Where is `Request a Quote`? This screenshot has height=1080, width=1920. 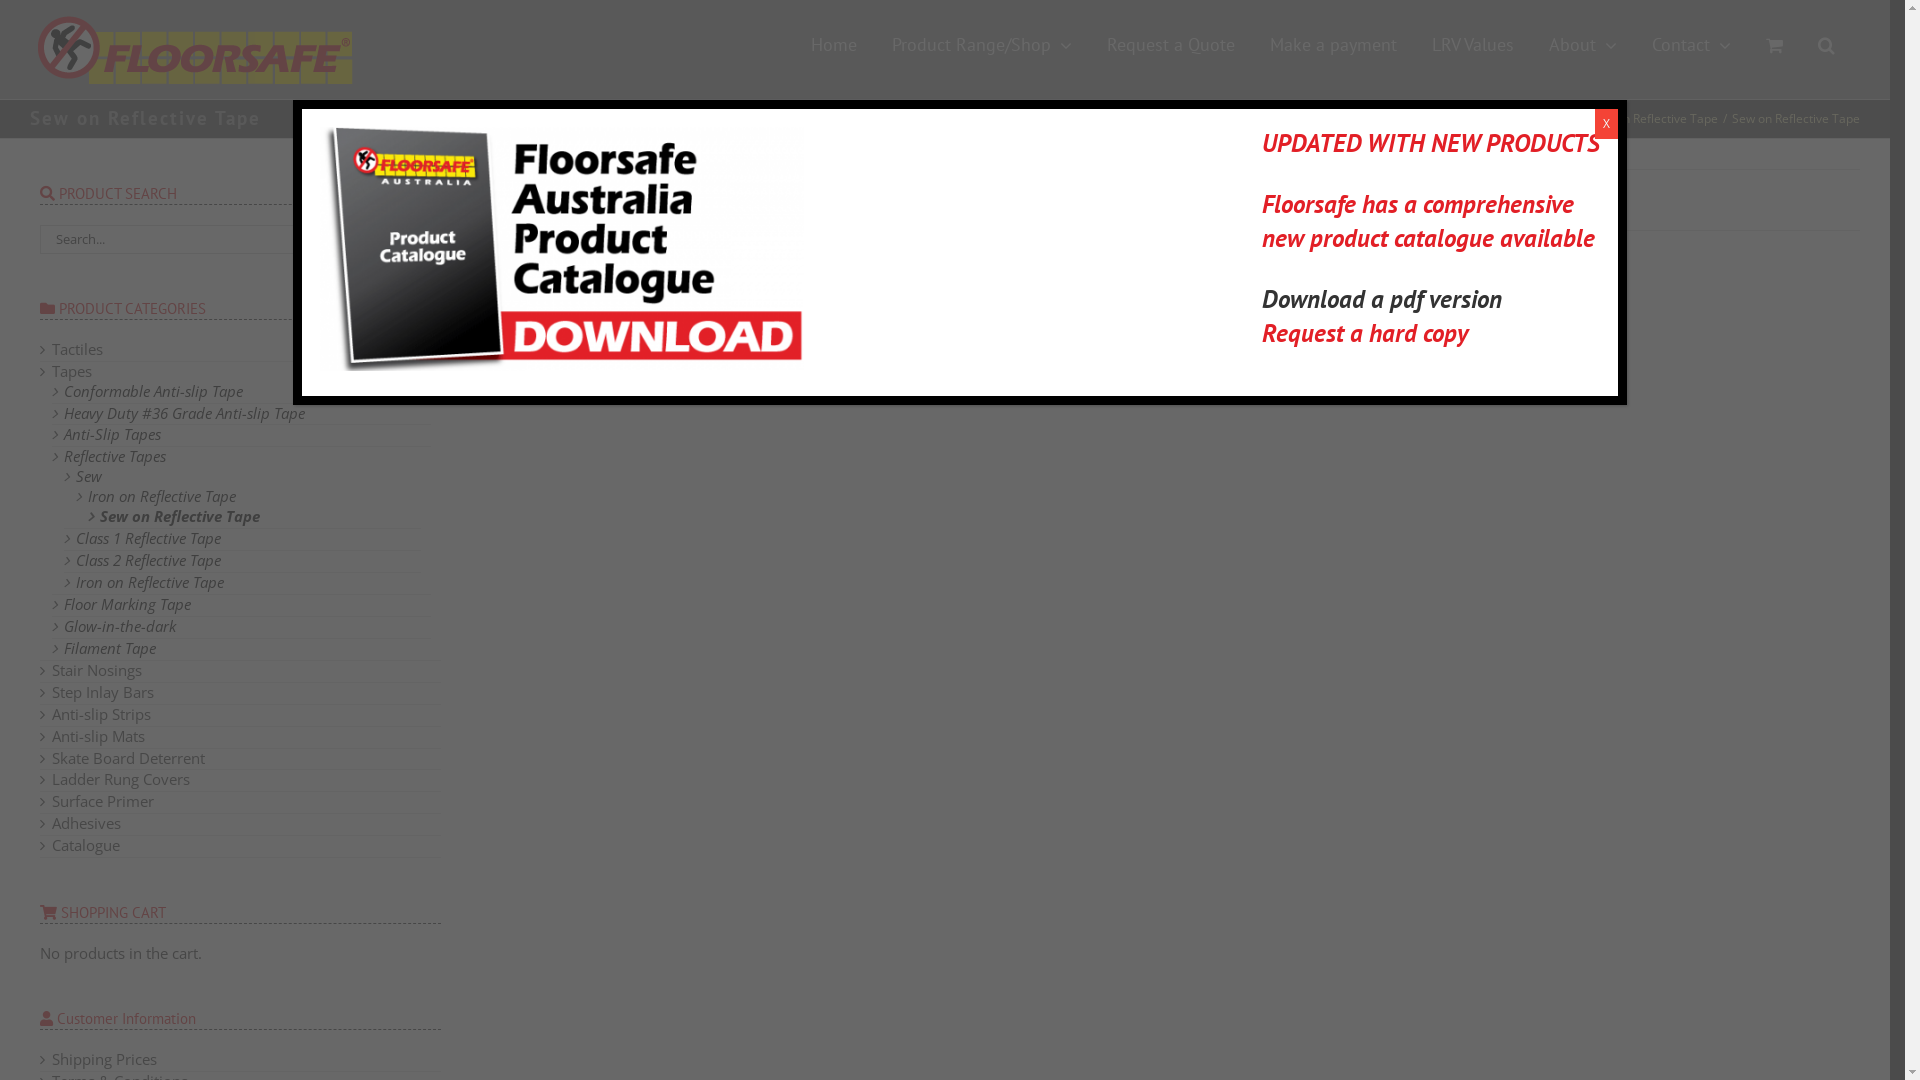
Request a Quote is located at coordinates (1171, 45).